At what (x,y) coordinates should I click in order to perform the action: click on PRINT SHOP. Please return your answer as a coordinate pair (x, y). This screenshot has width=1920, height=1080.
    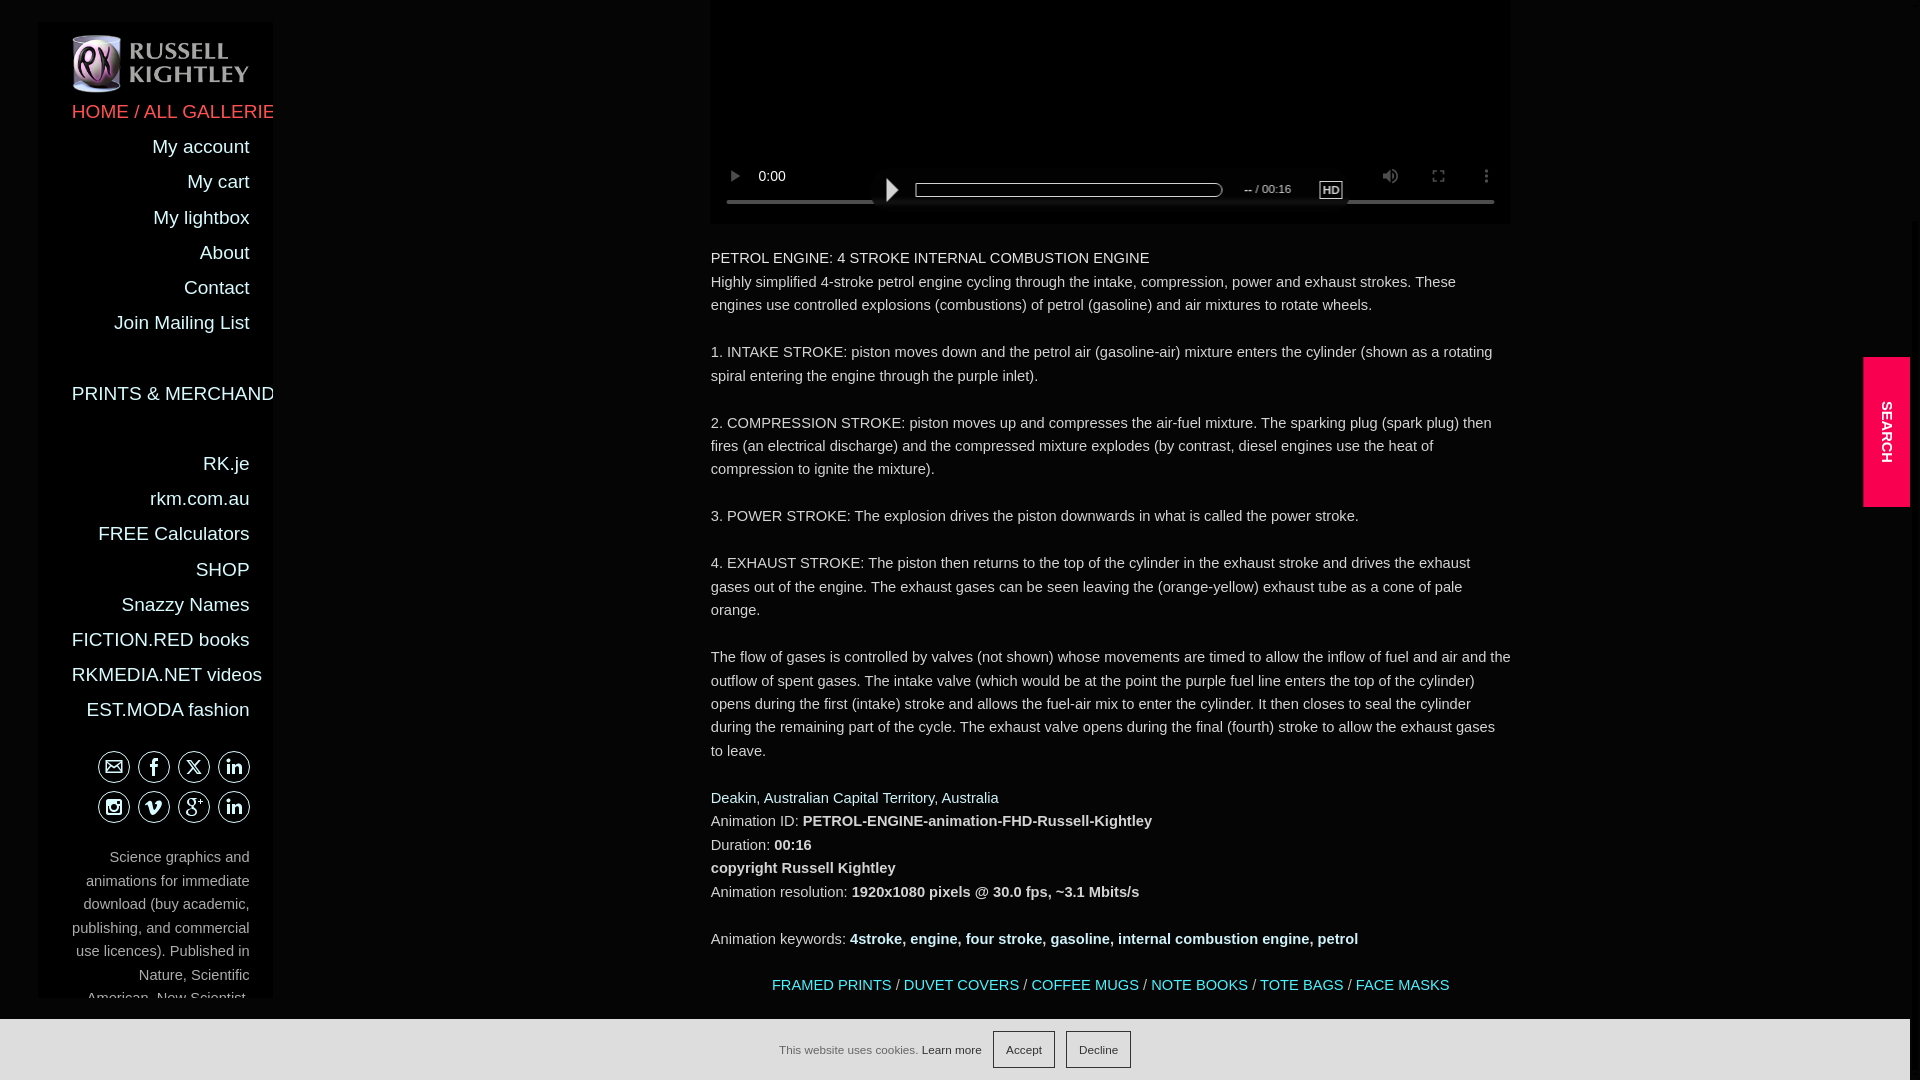
    Looking at the image, I should click on (204, 893).